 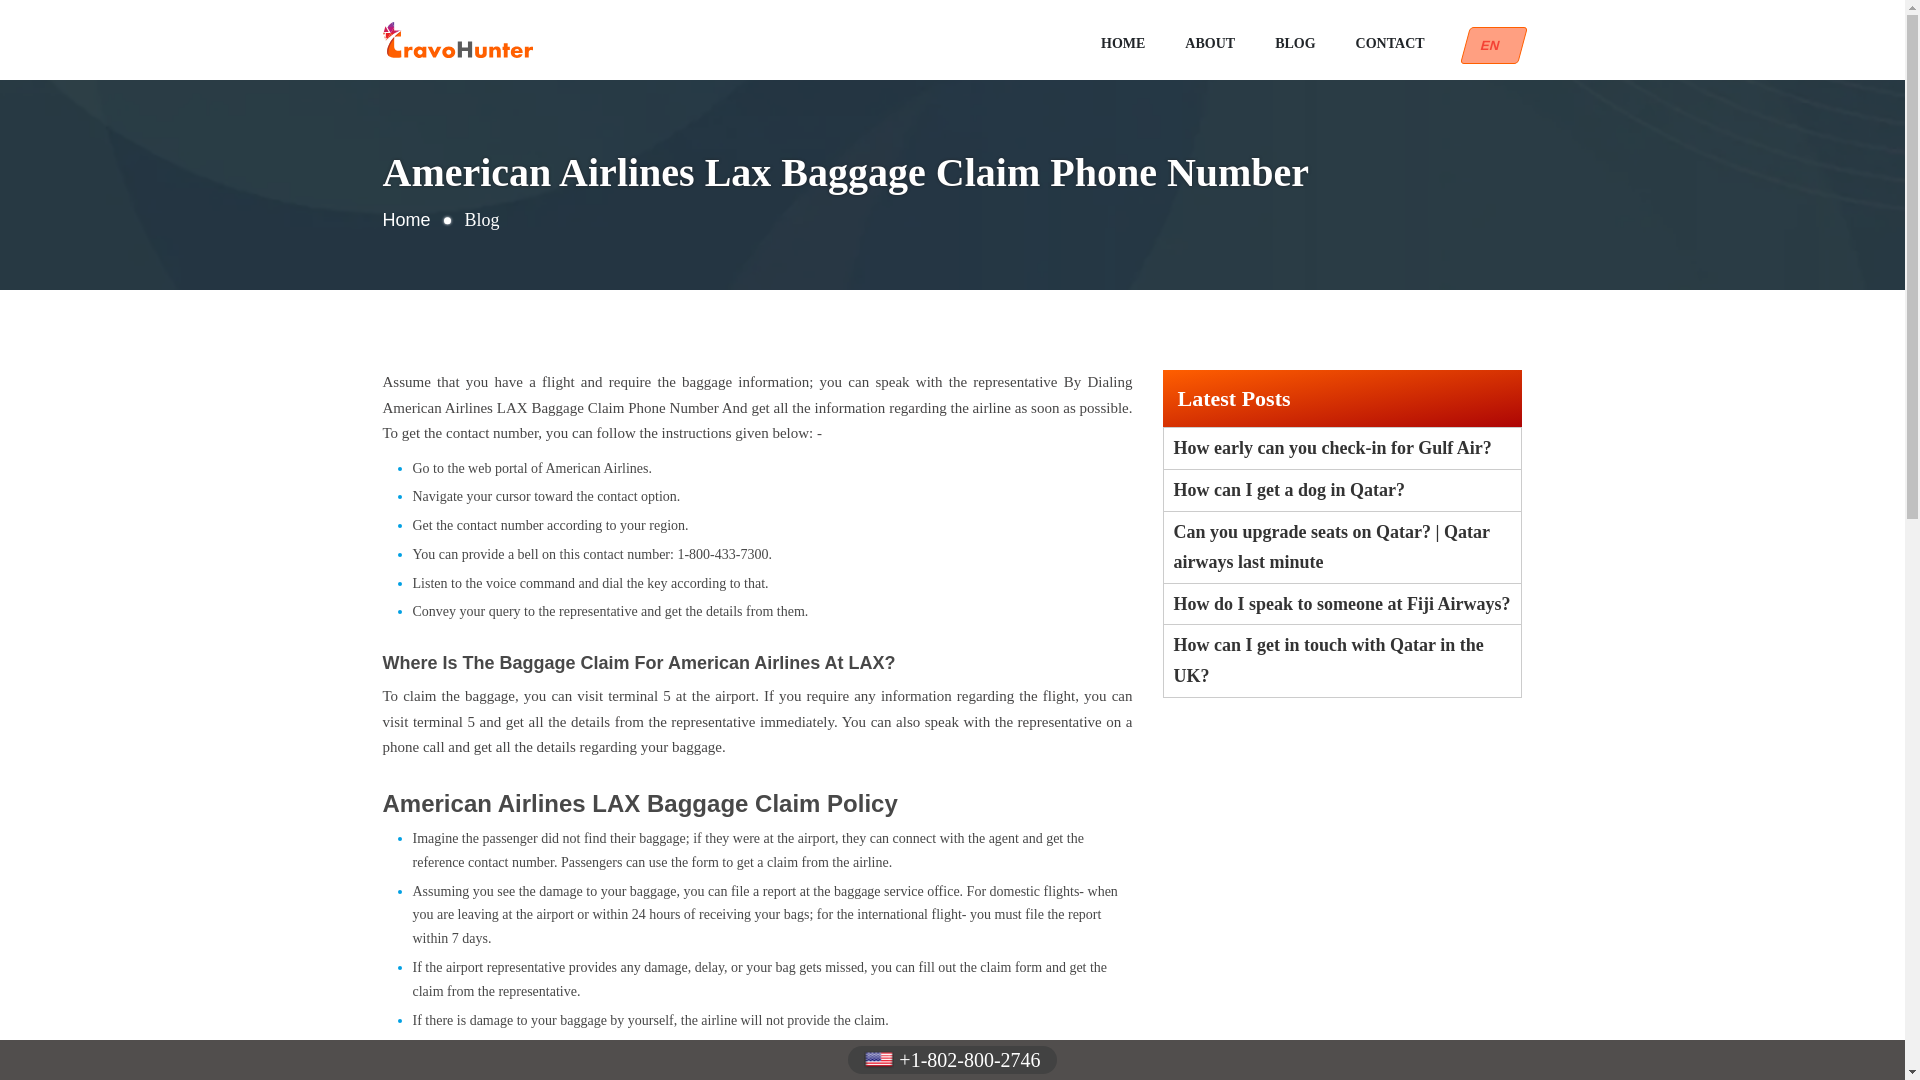 What do you see at coordinates (1342, 490) in the screenshot?
I see `How can I get a dog in Qatar?` at bounding box center [1342, 490].